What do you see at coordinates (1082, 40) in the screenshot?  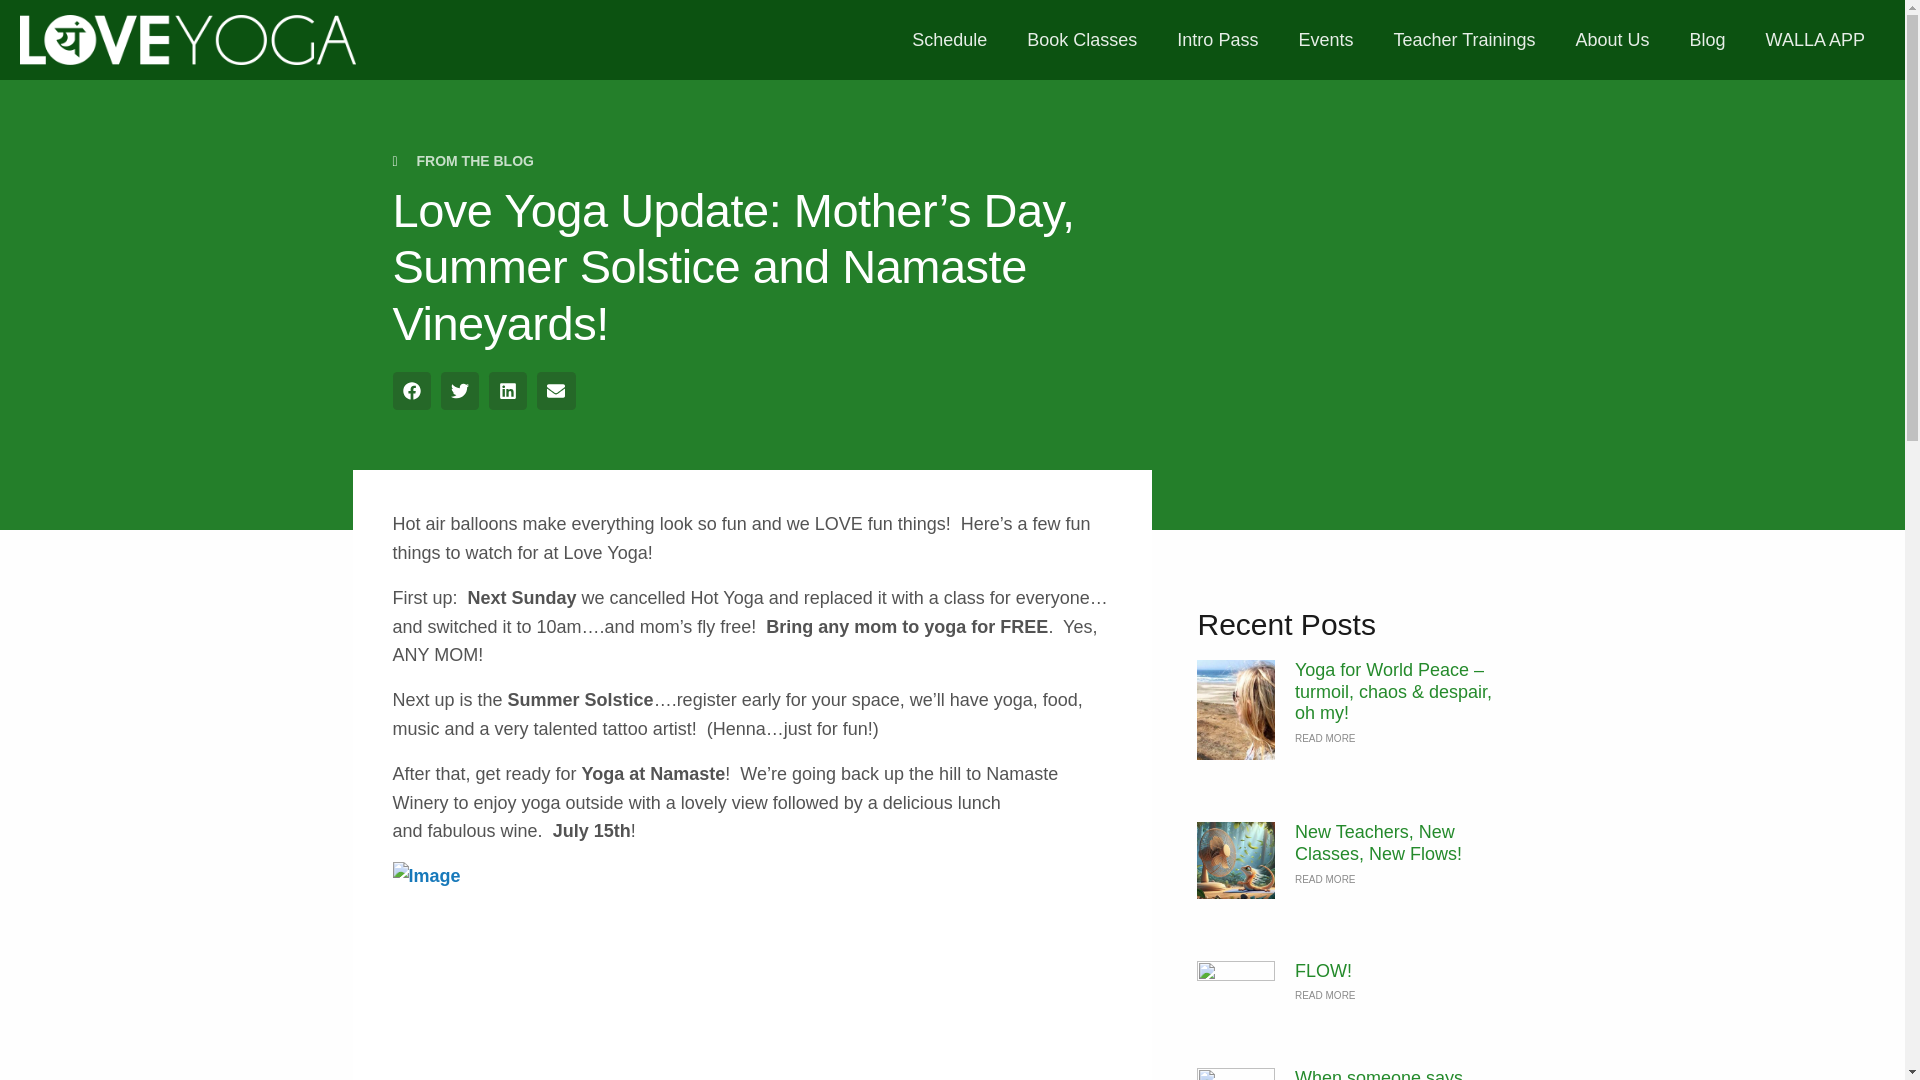 I see `Book Classes` at bounding box center [1082, 40].